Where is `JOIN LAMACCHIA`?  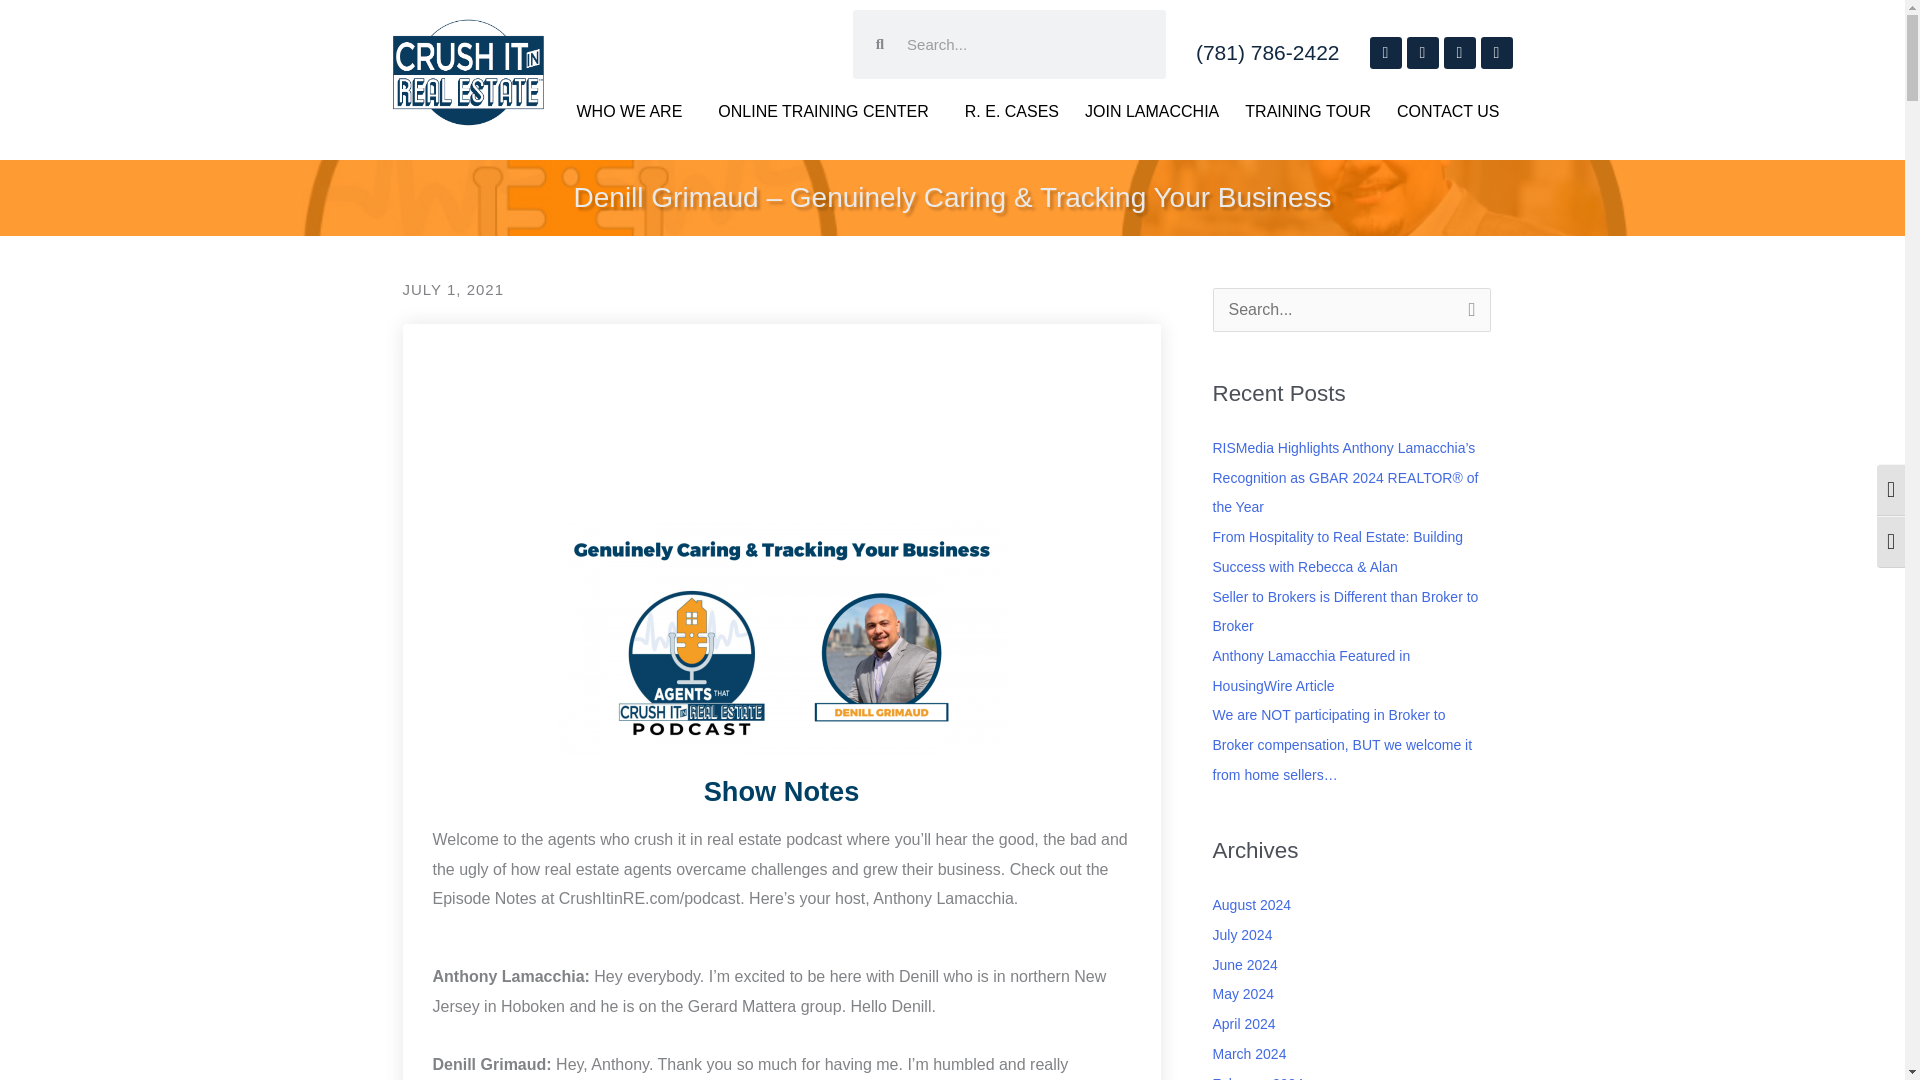
JOIN LAMACCHIA is located at coordinates (1152, 112).